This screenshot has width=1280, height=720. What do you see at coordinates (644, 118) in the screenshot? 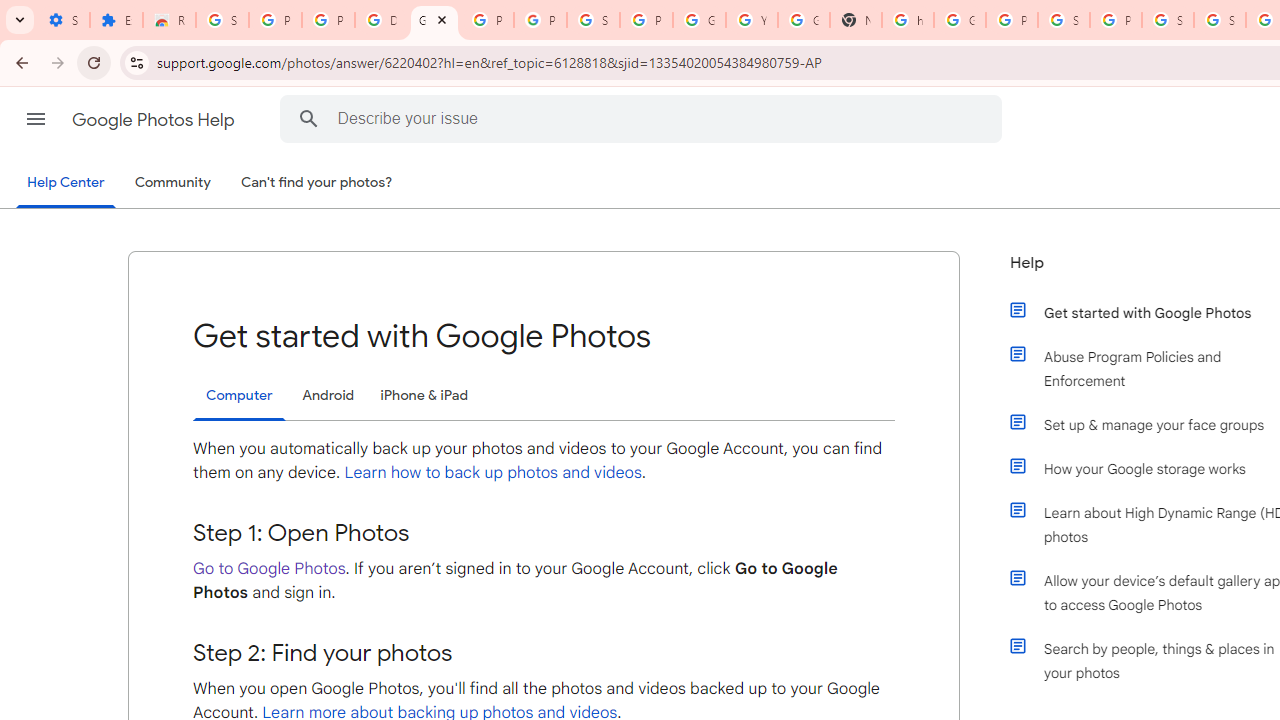
I see `Describe your issue` at bounding box center [644, 118].